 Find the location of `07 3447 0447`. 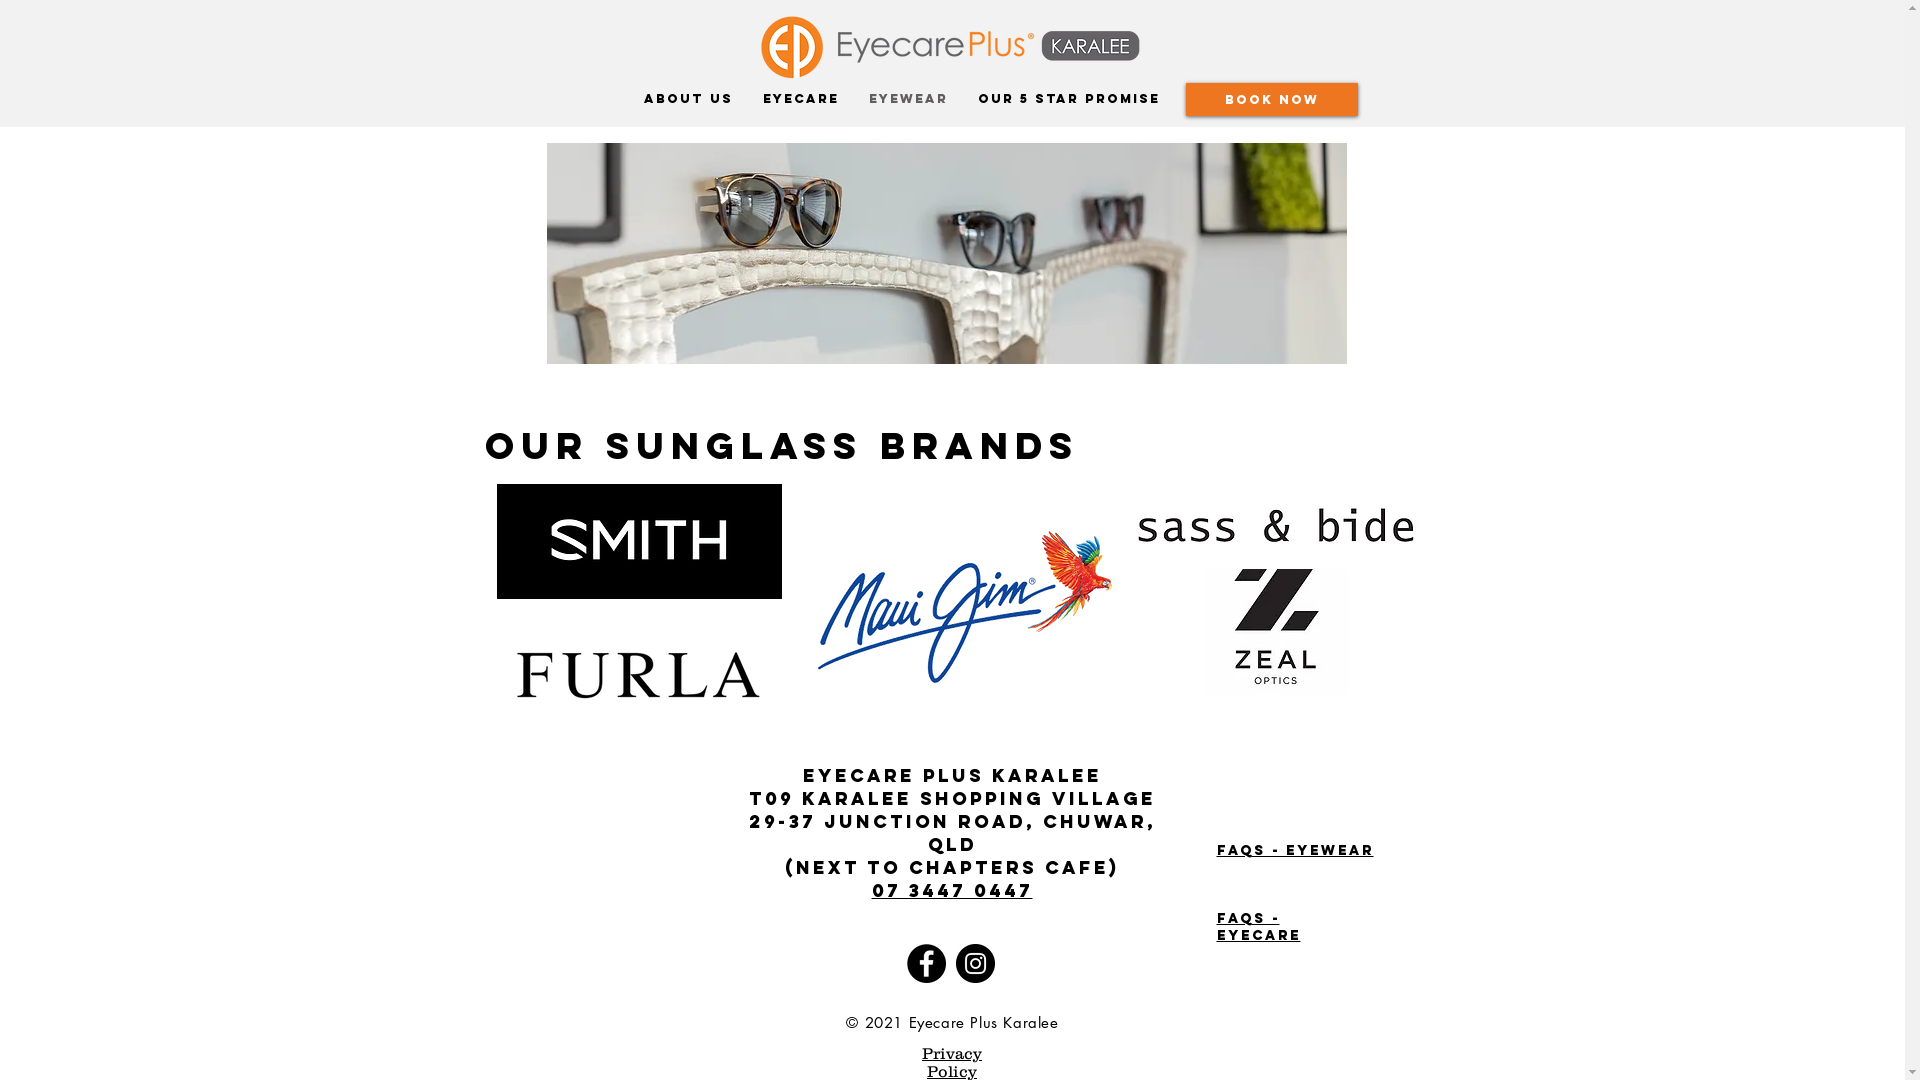

07 3447 0447 is located at coordinates (952, 890).